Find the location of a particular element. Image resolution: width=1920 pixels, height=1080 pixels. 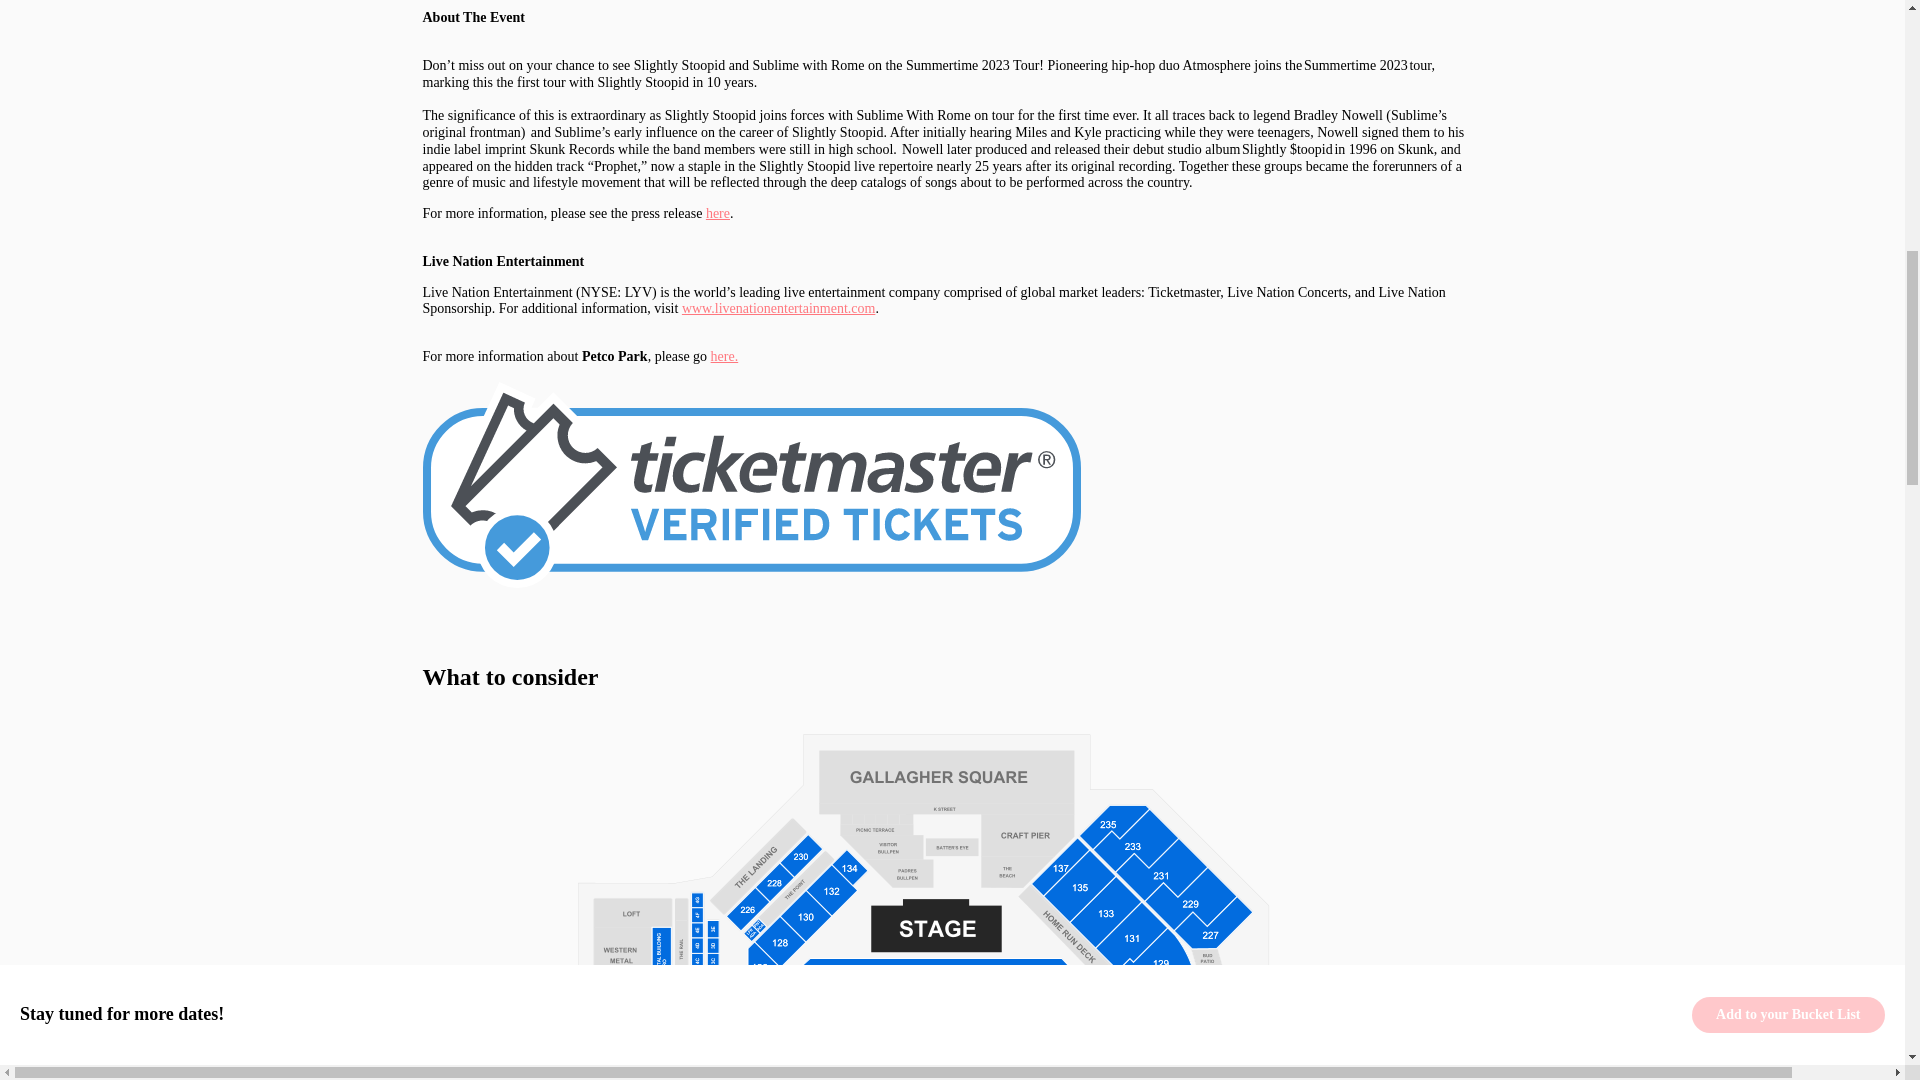

www.livenationentertainment.com is located at coordinates (778, 308).